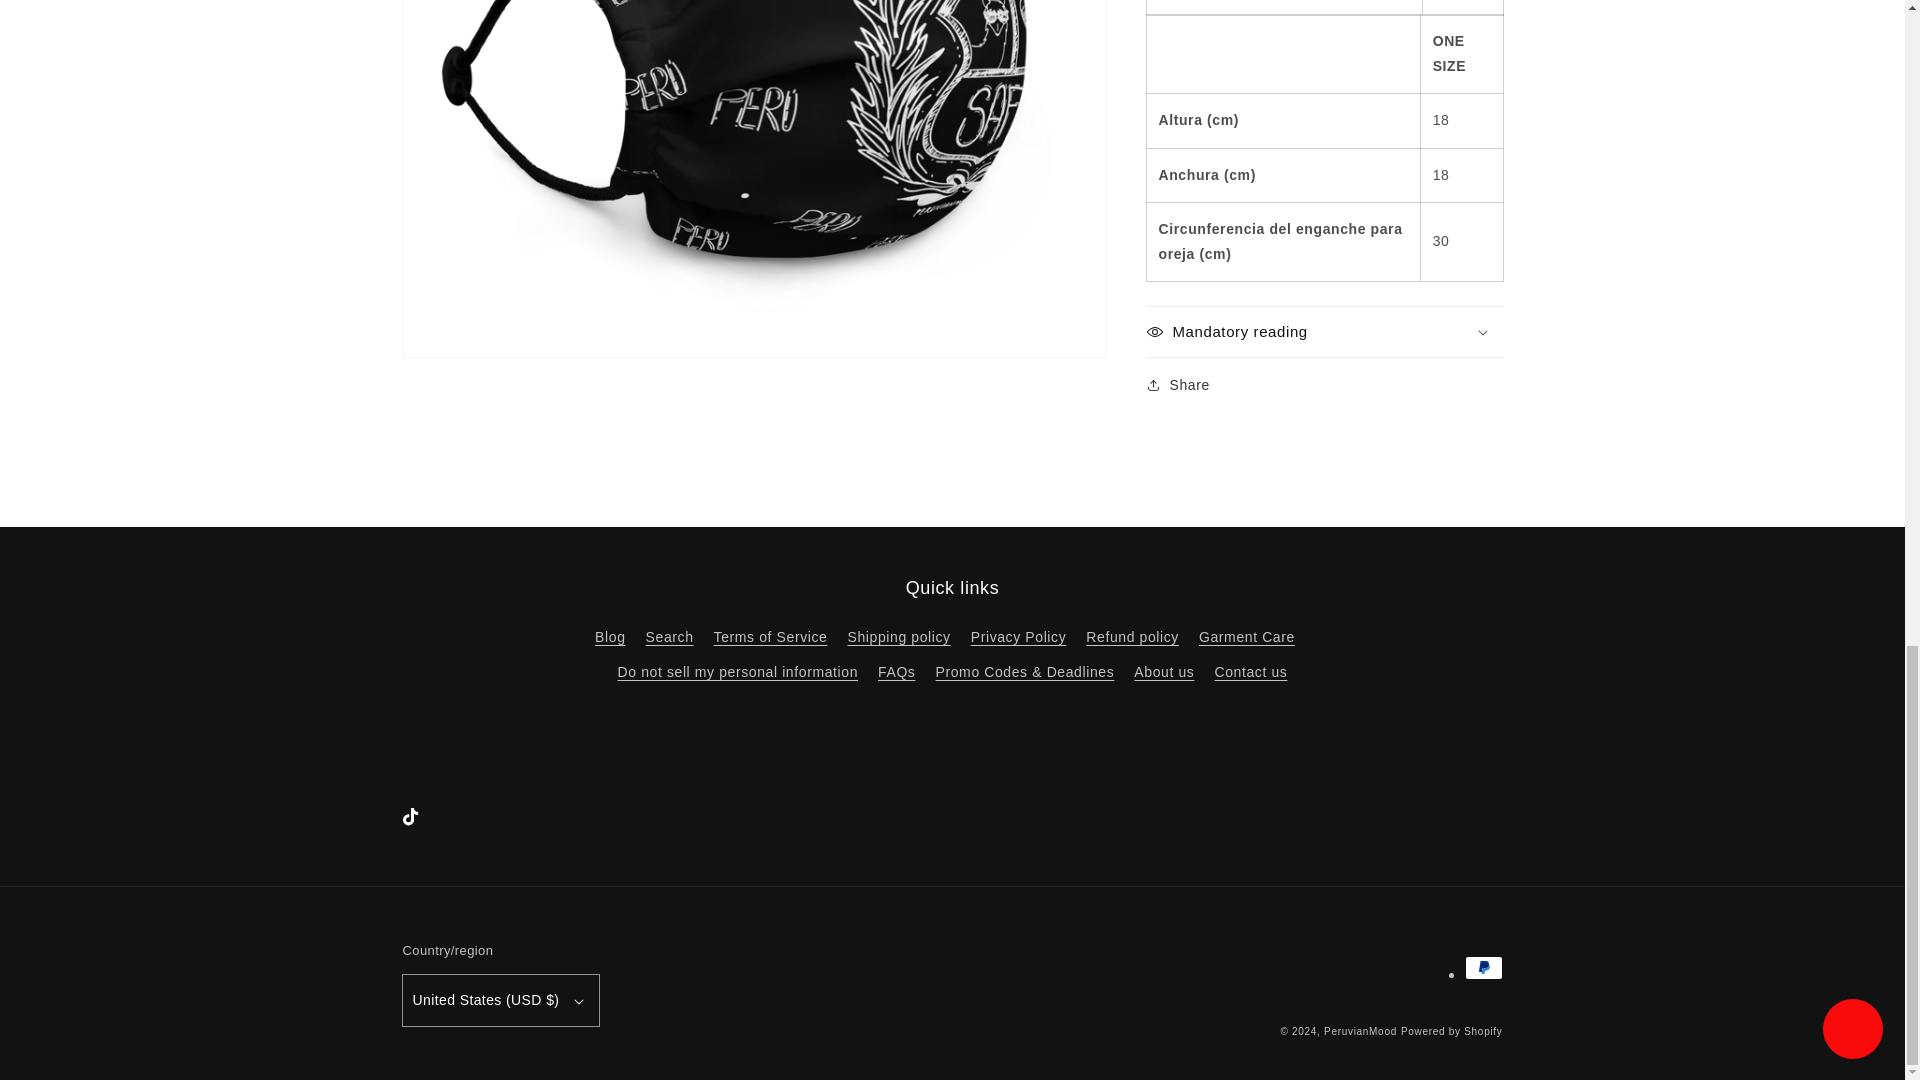 The height and width of the screenshot is (1080, 1920). What do you see at coordinates (1482, 967) in the screenshot?
I see `PayPal` at bounding box center [1482, 967].